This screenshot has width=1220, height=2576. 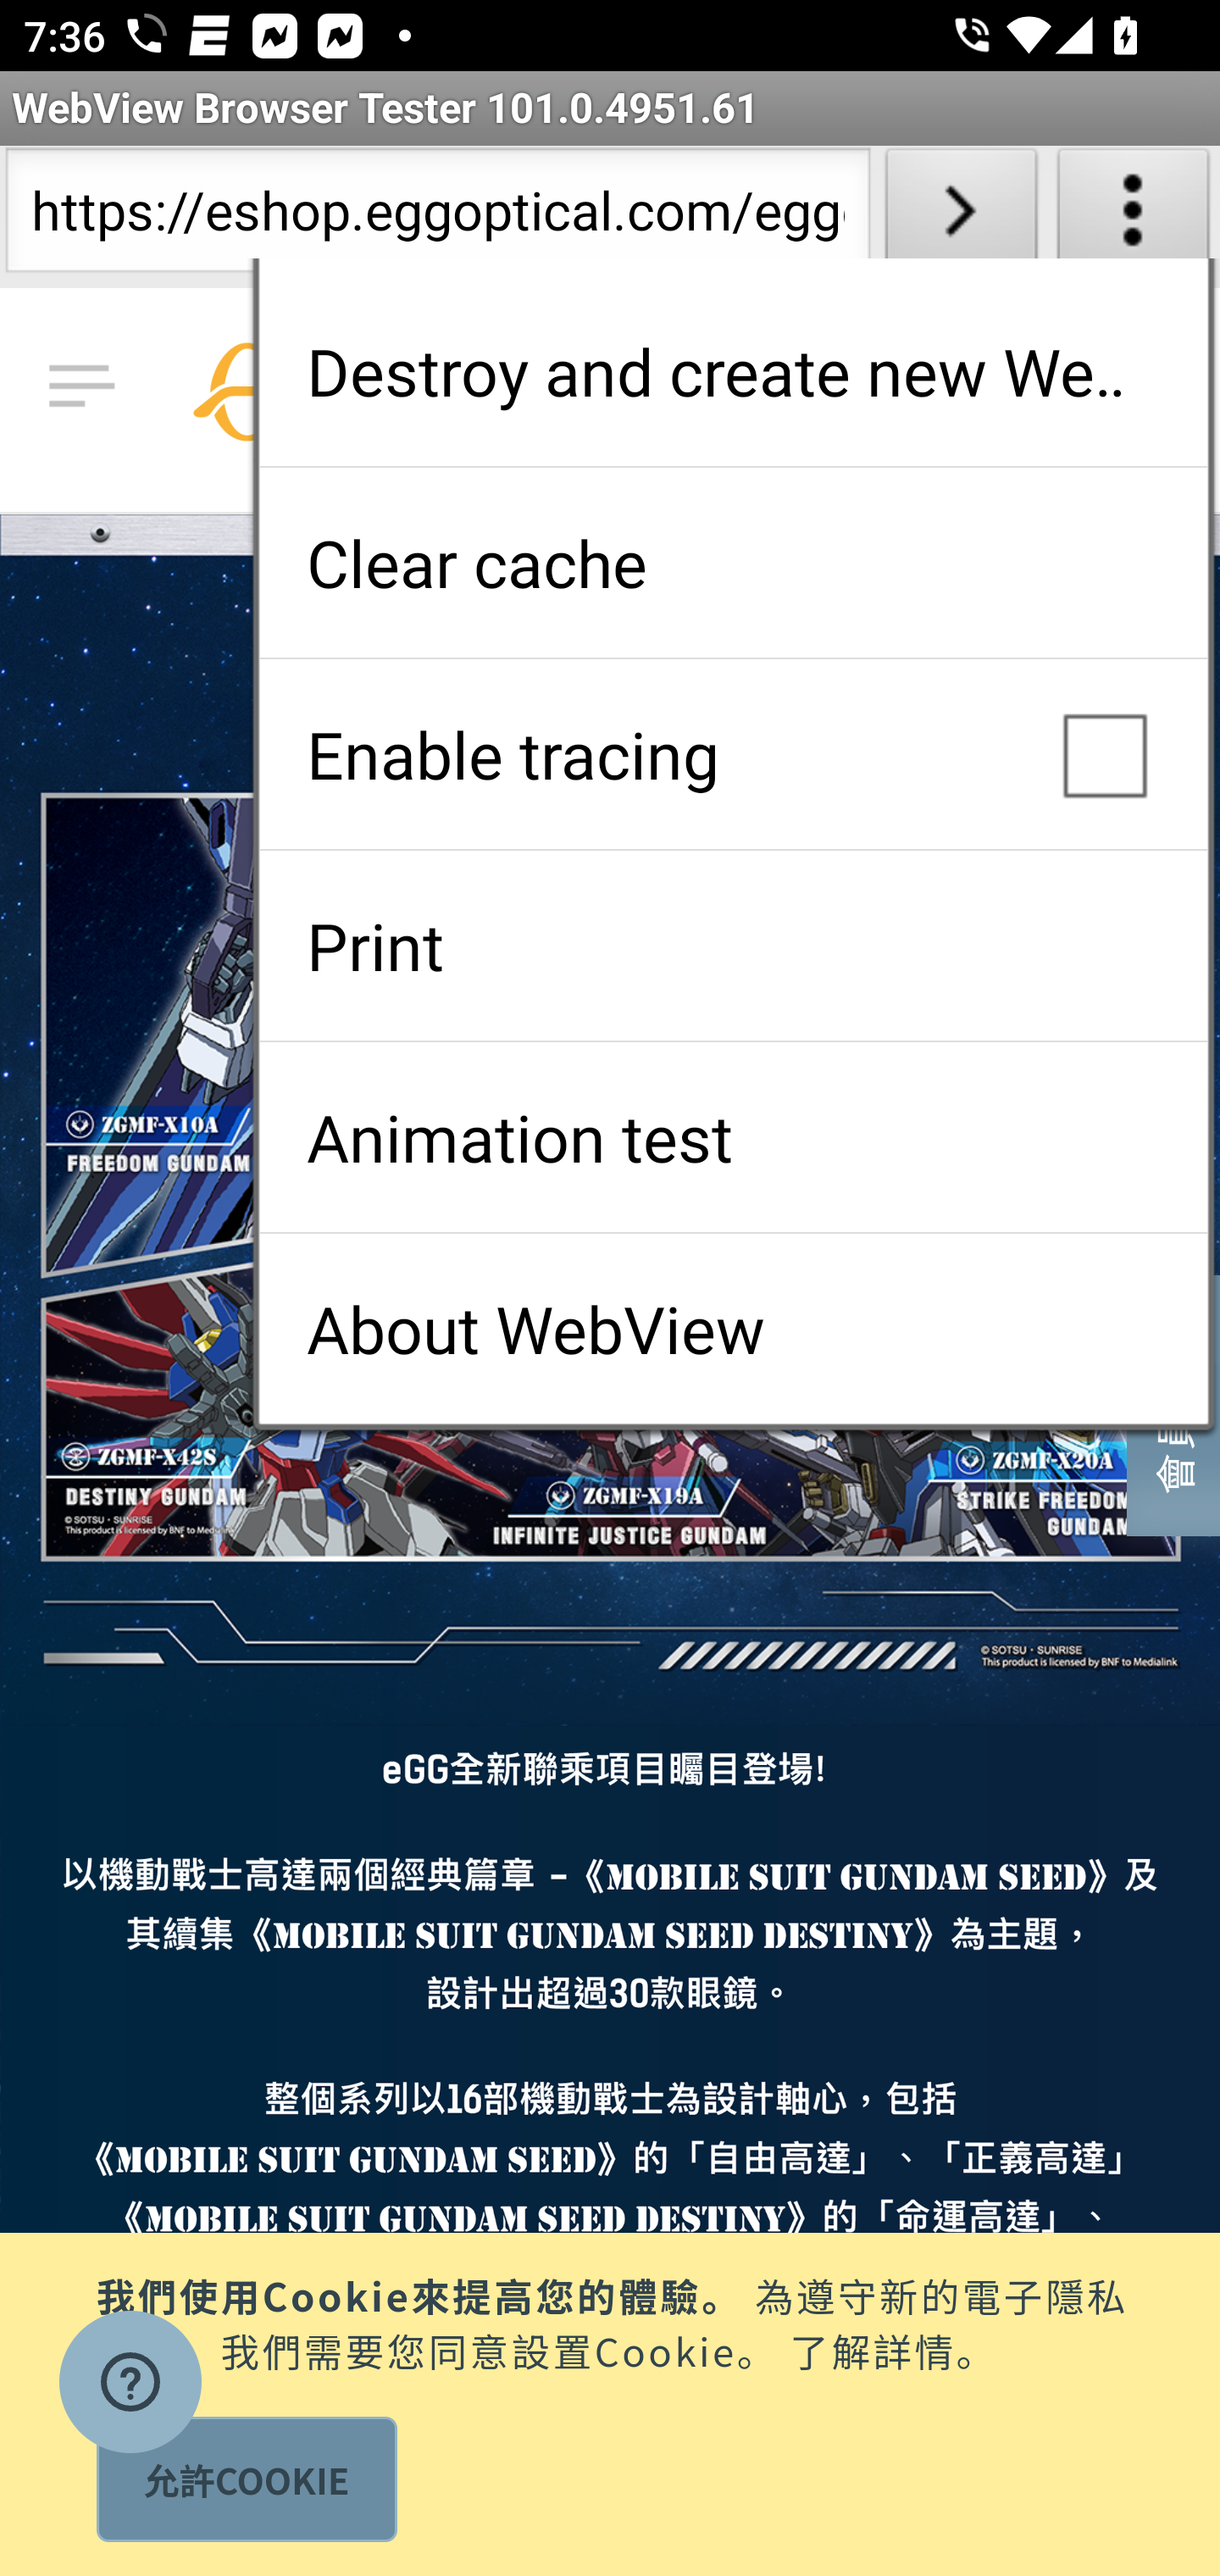 I want to click on Clear cache, so click(x=733, y=563).